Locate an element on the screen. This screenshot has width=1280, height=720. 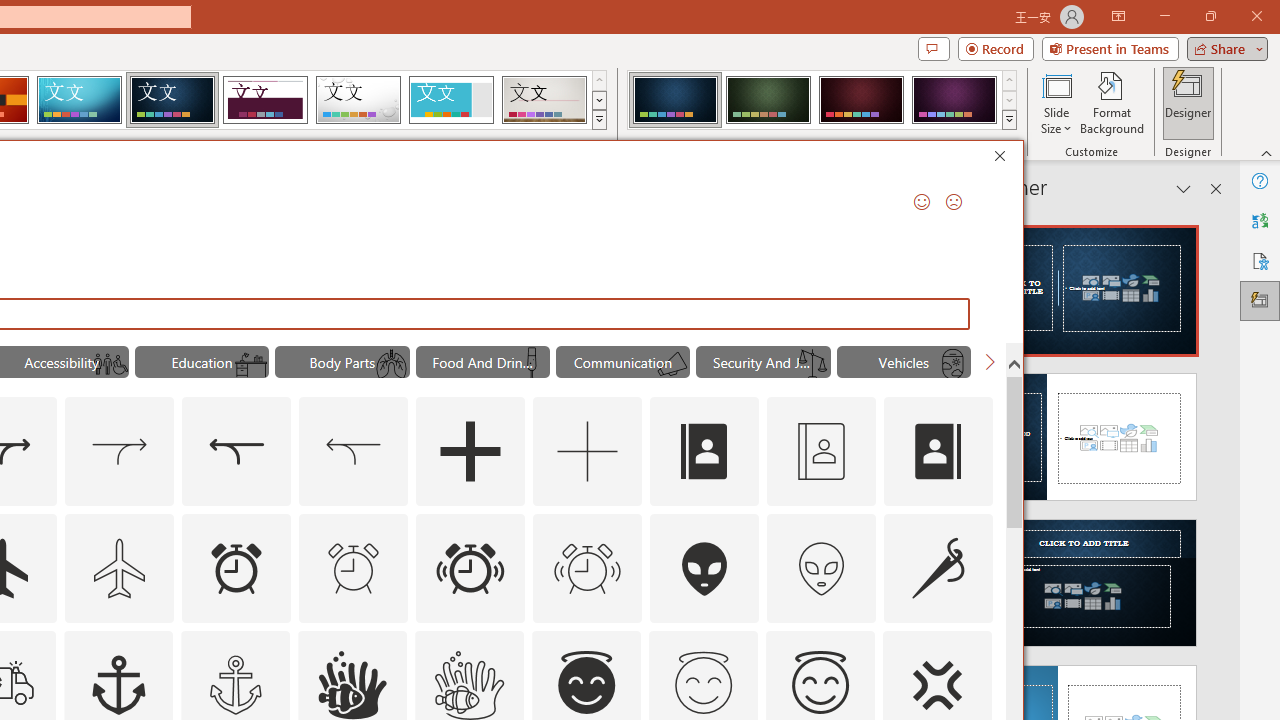
AutomationID: Icons_Acquisition_LTR_M is located at coordinates (120, 452).